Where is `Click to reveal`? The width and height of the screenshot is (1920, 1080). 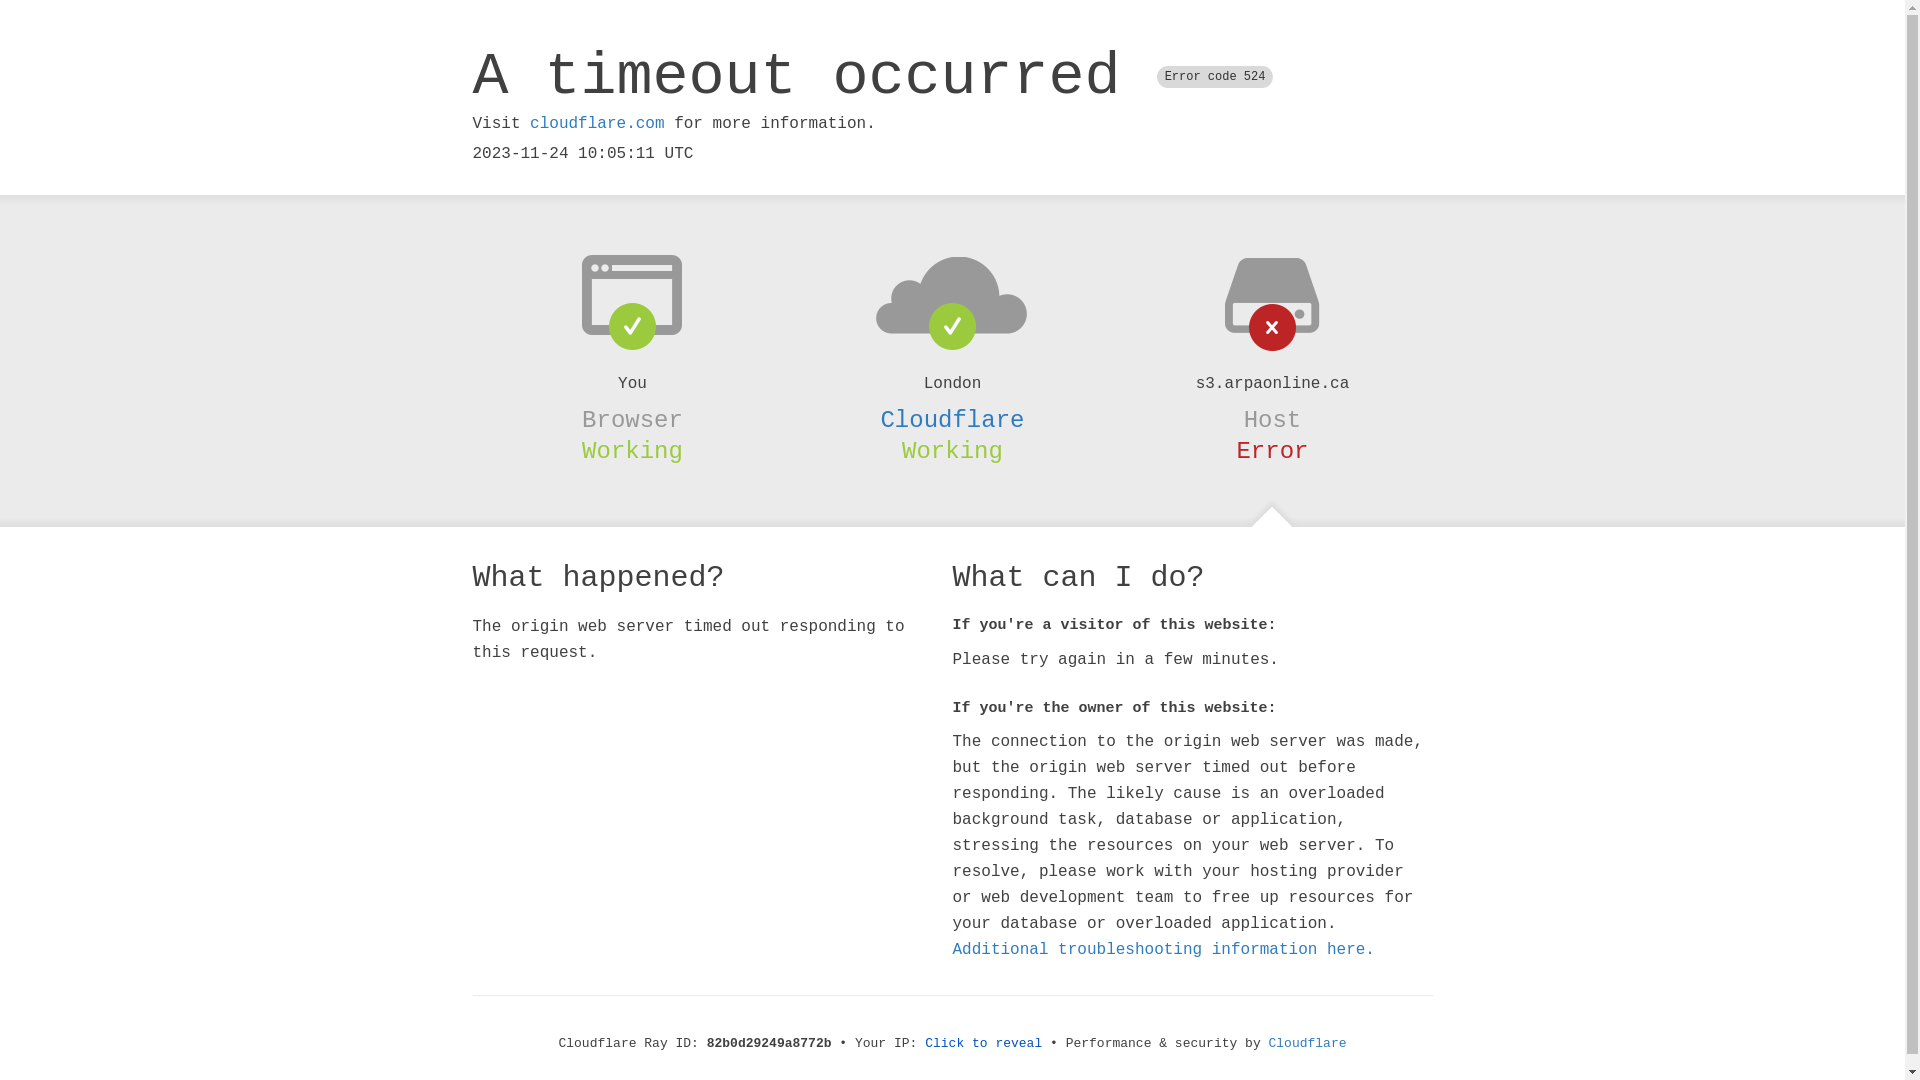
Click to reveal is located at coordinates (984, 1044).